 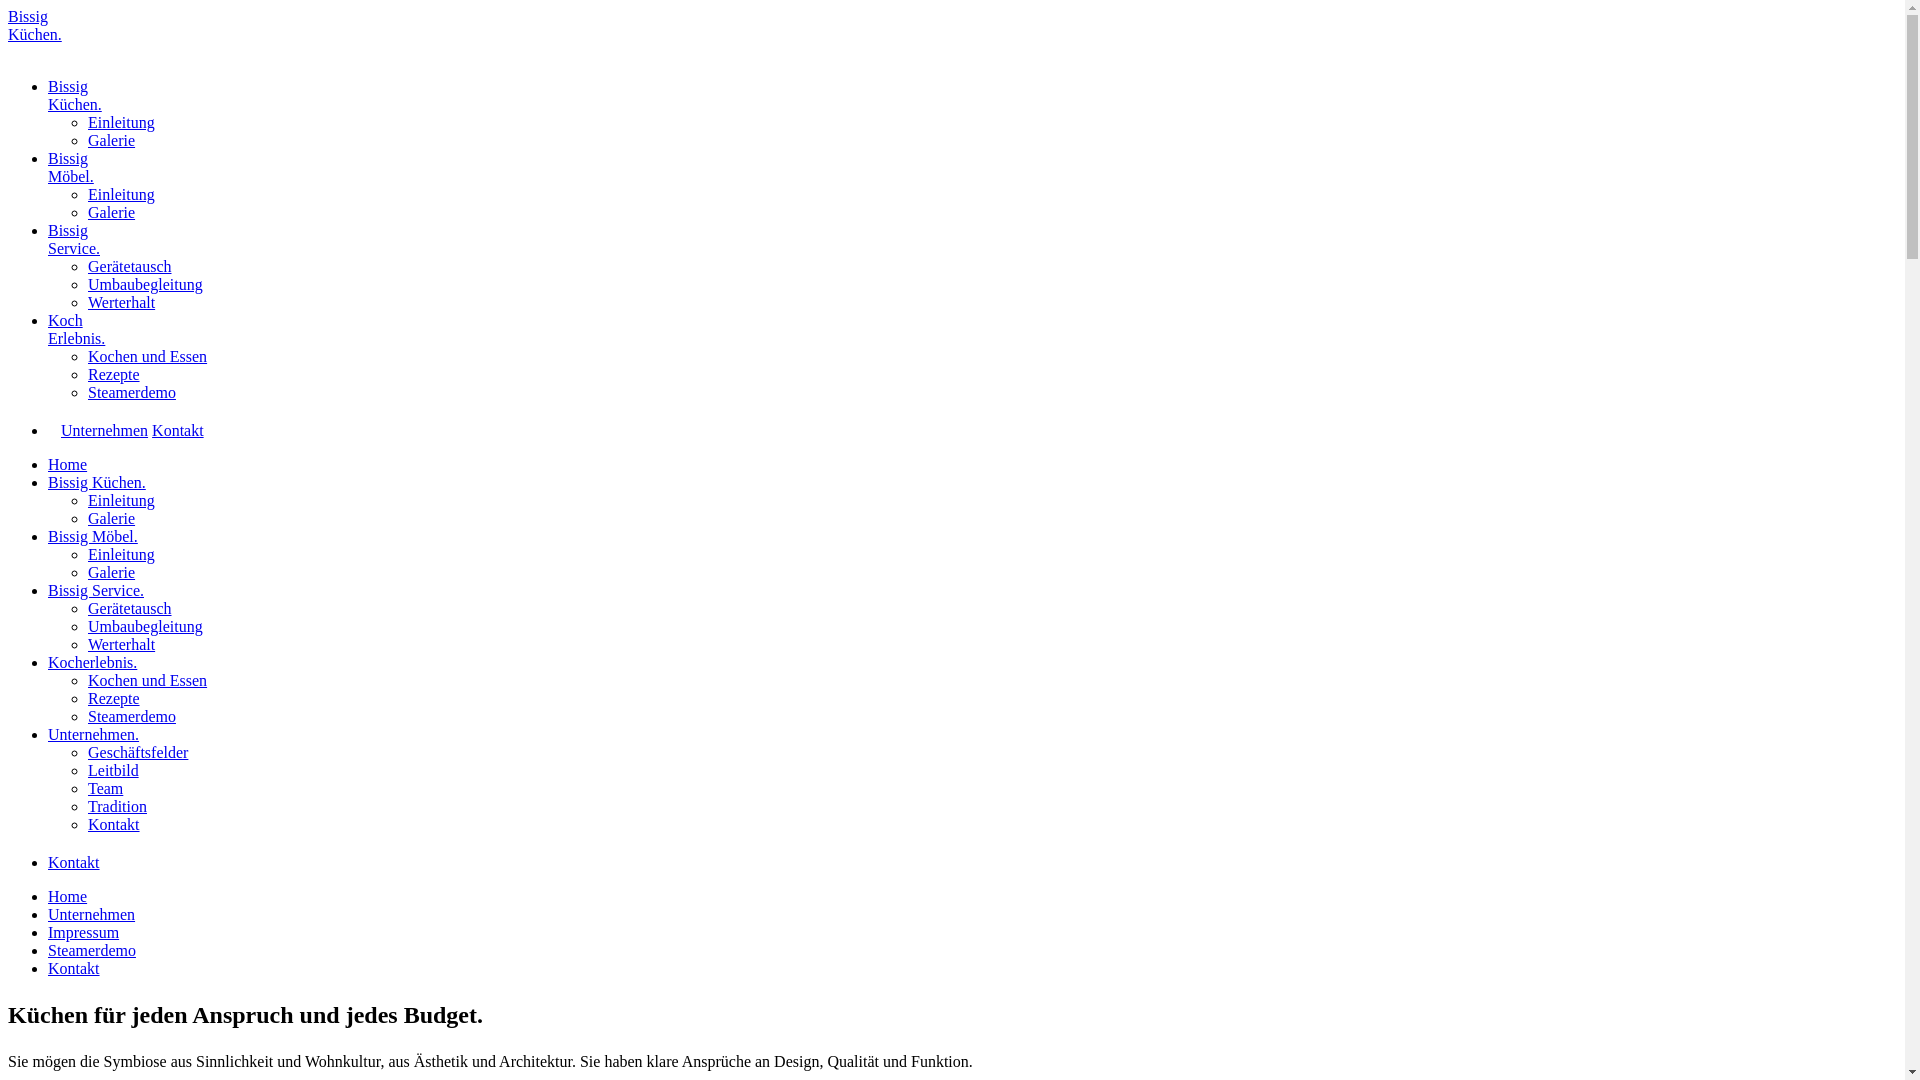 What do you see at coordinates (122, 302) in the screenshot?
I see `Werterhalt` at bounding box center [122, 302].